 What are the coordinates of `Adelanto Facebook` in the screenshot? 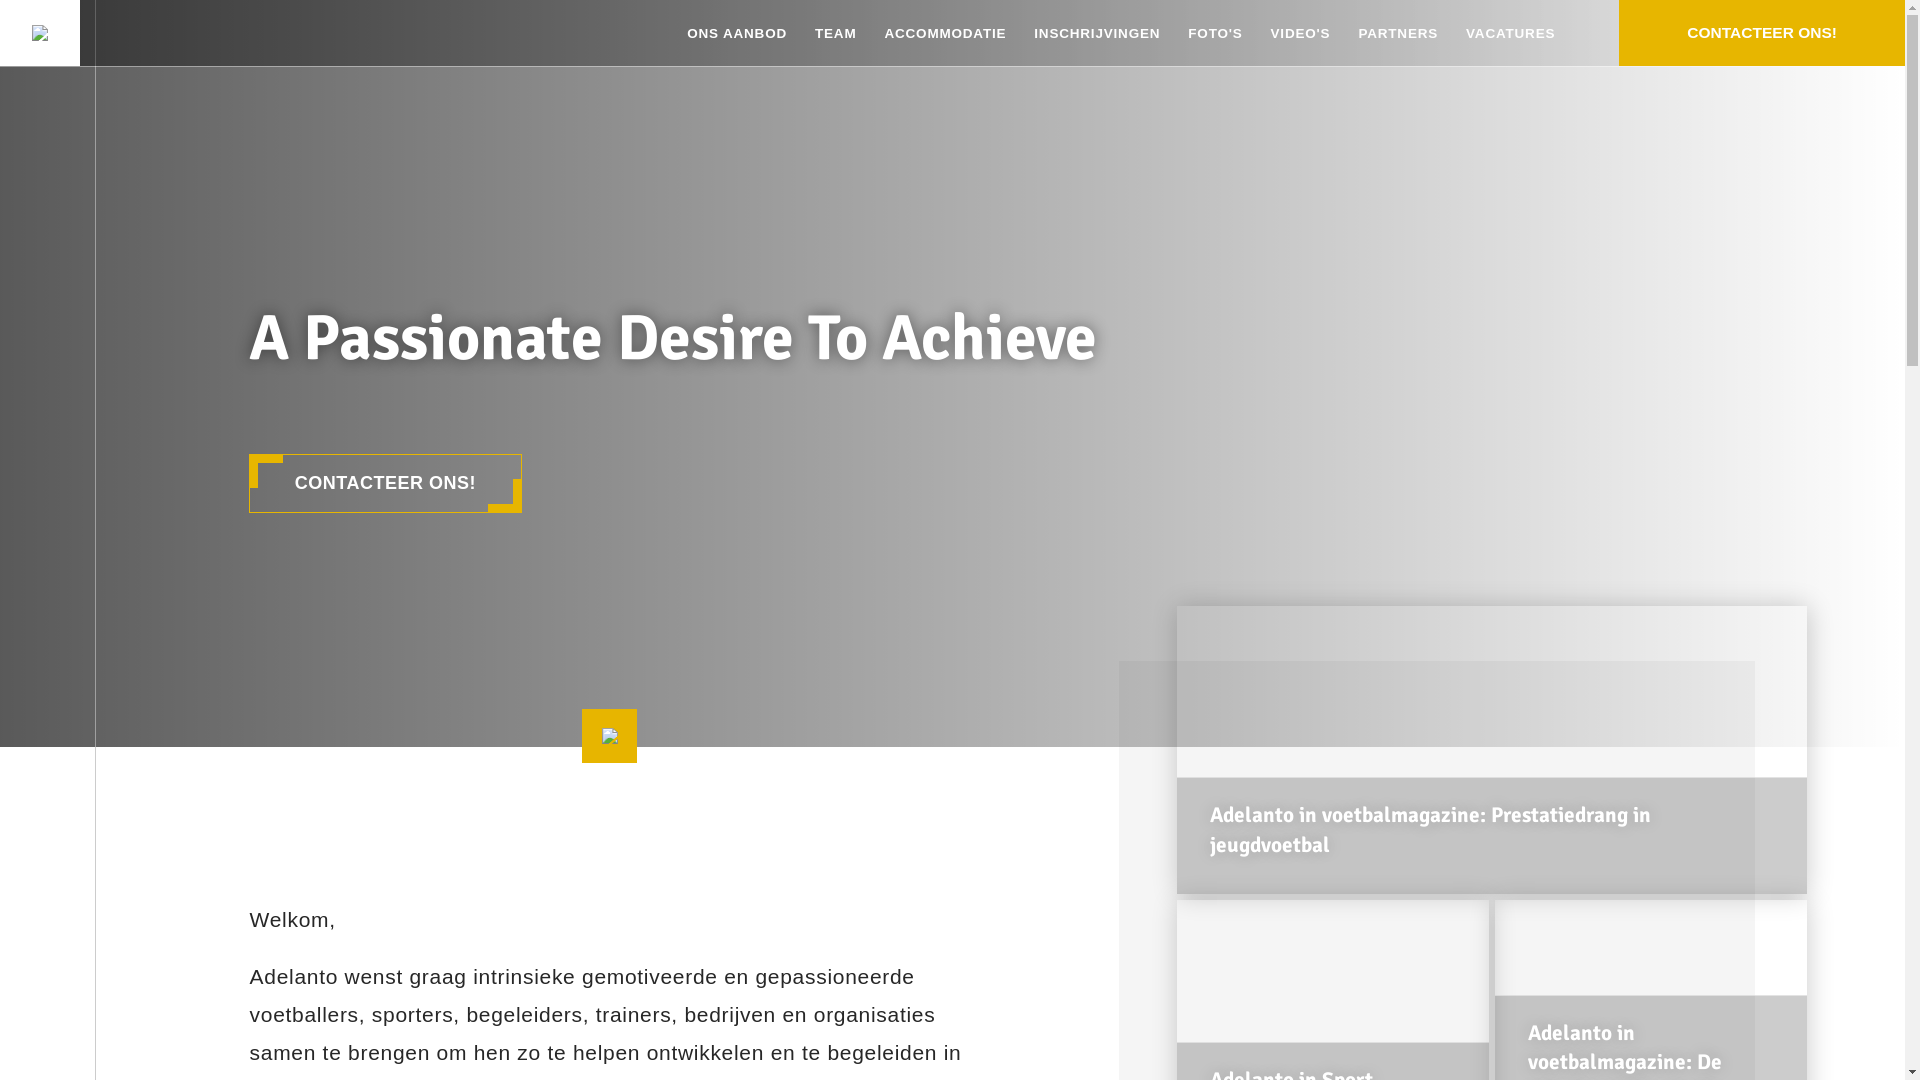 It's located at (48, 555).